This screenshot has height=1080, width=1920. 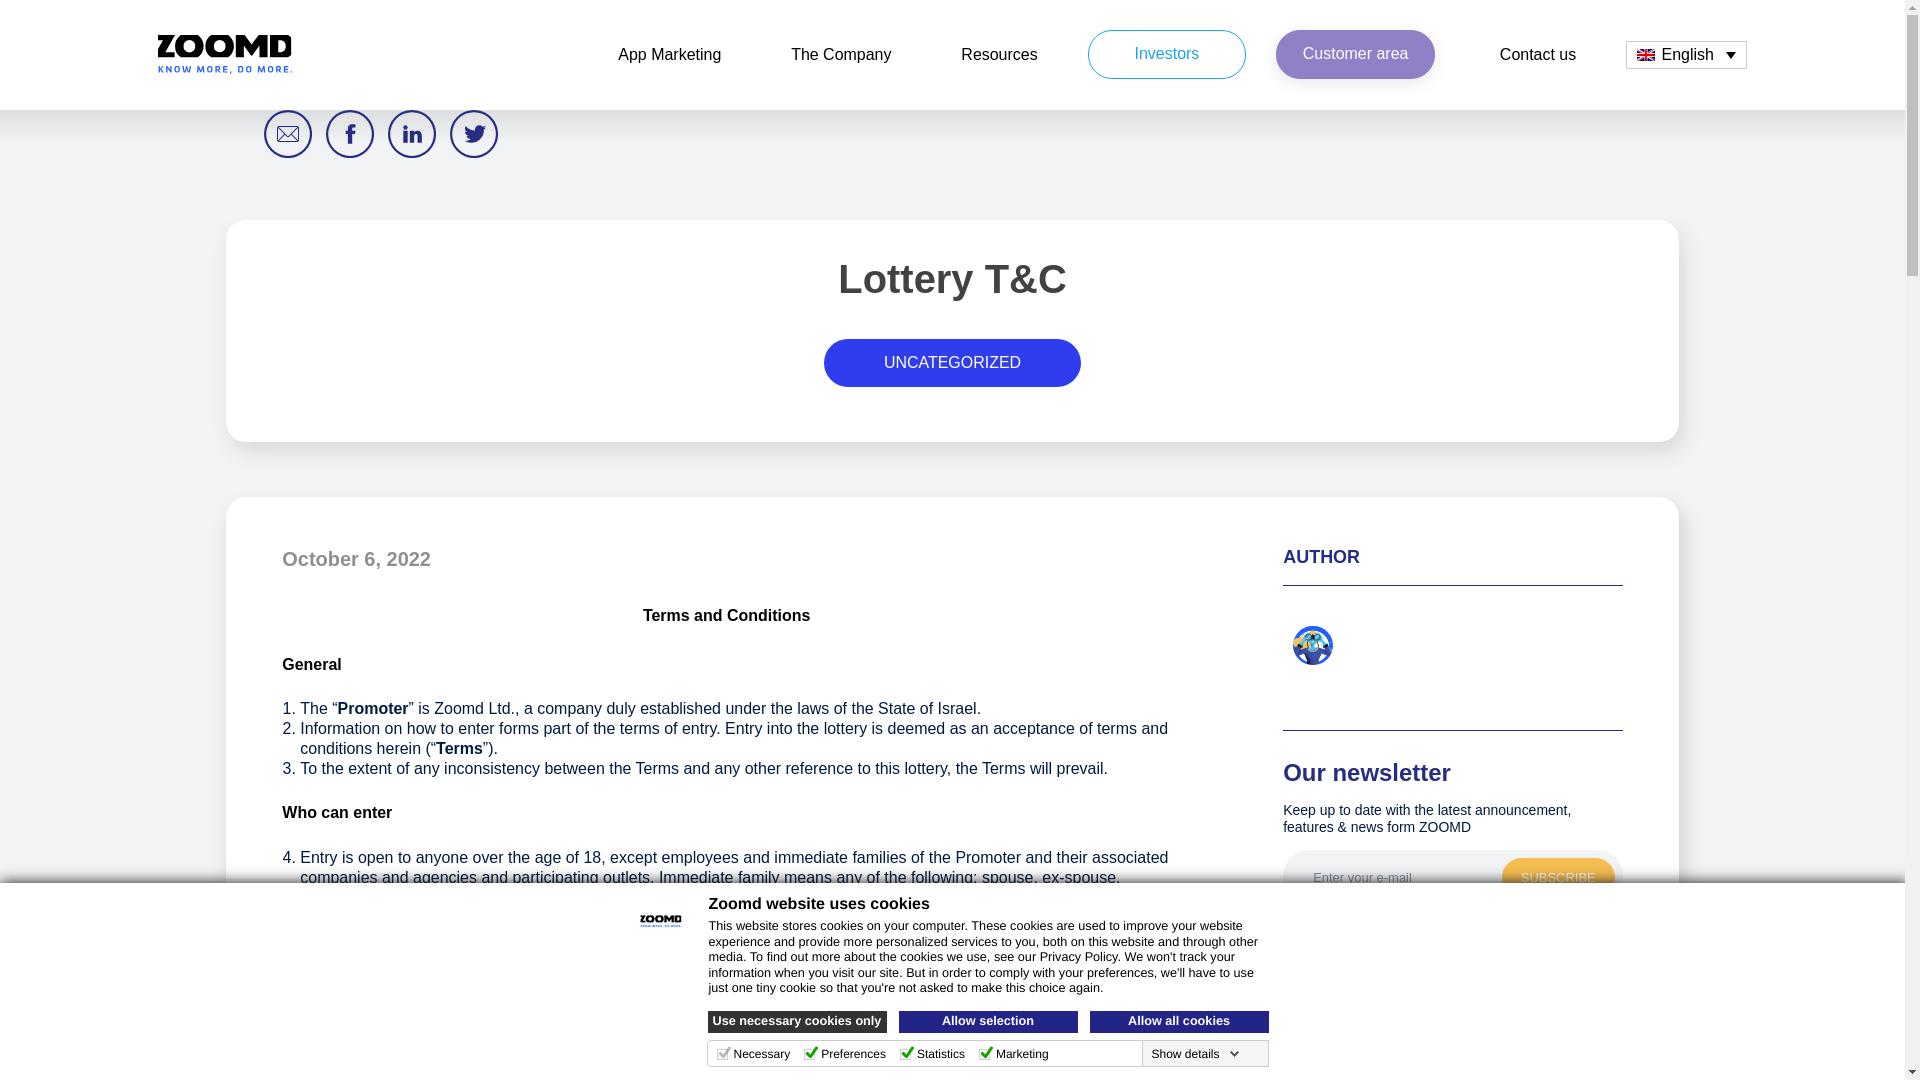 I want to click on Show details, so click(x=1194, y=1054).